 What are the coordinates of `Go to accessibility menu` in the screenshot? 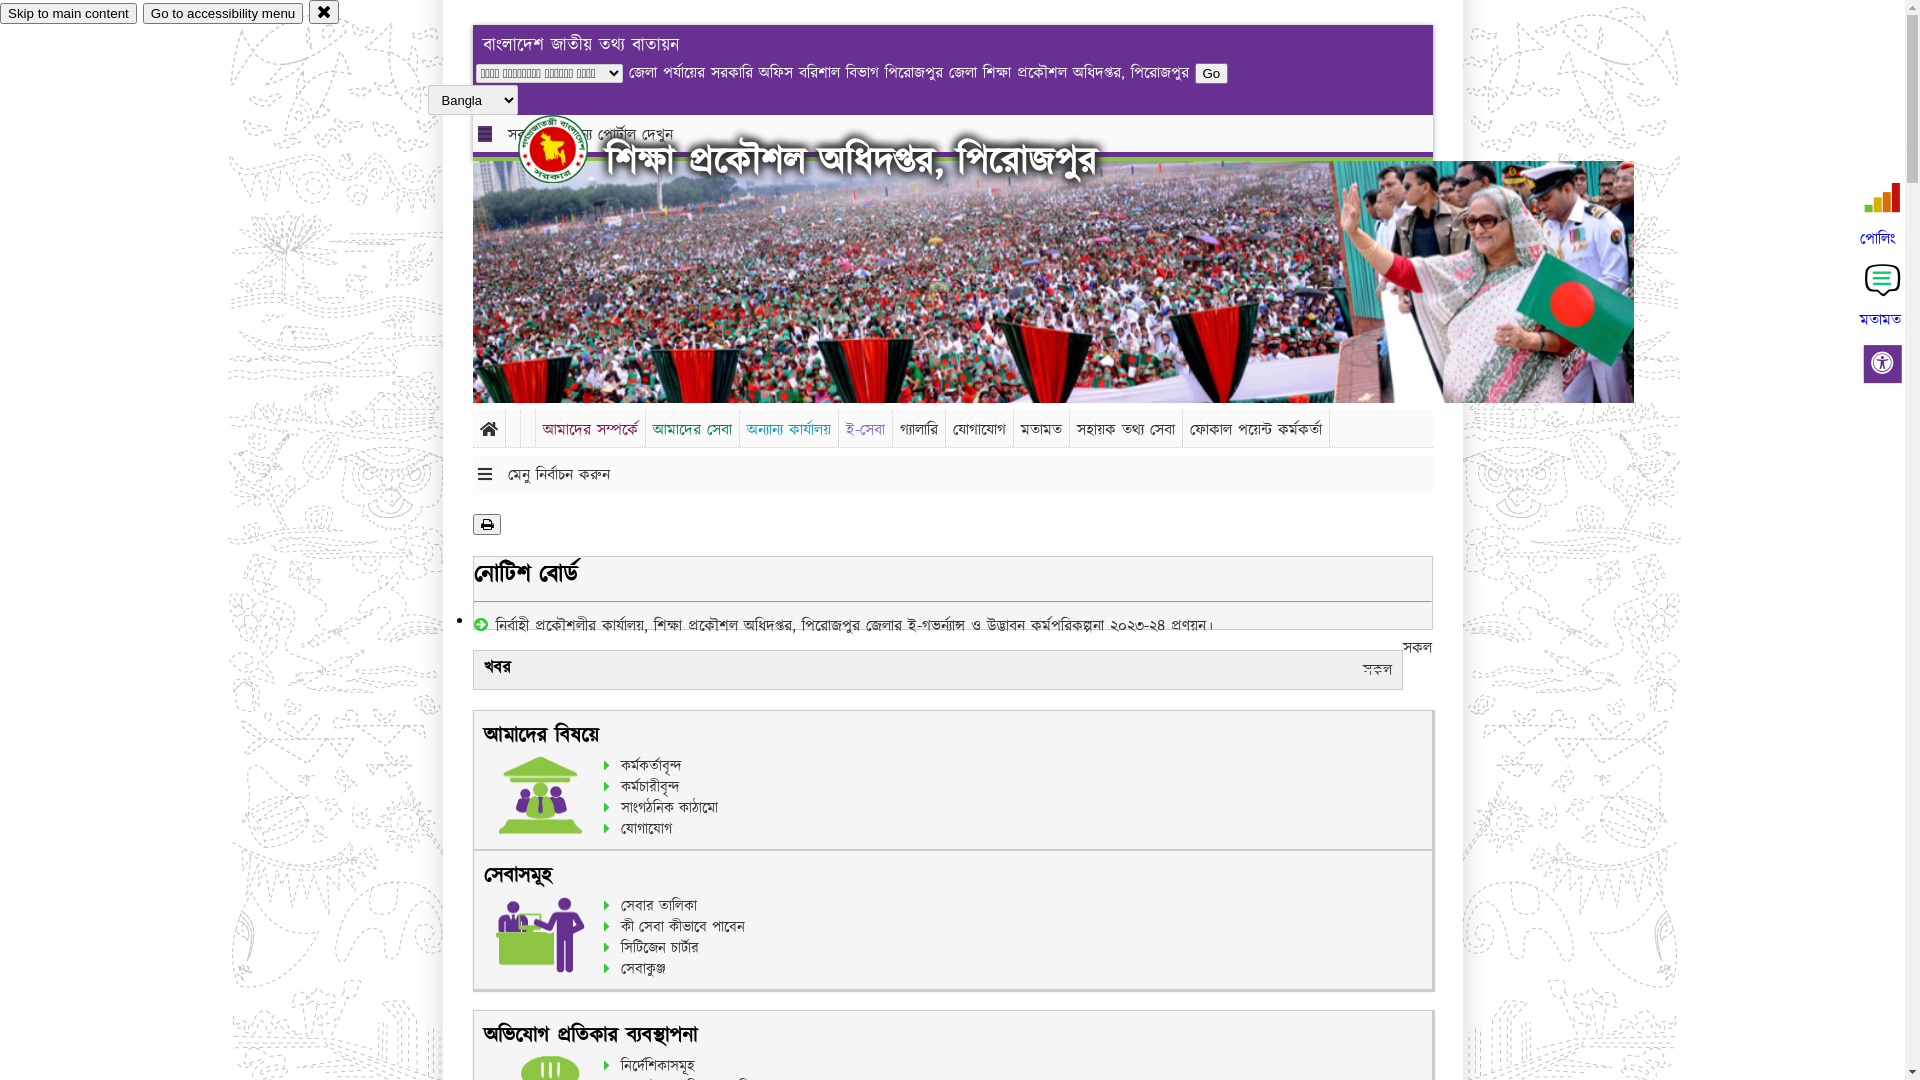 It's located at (223, 14).